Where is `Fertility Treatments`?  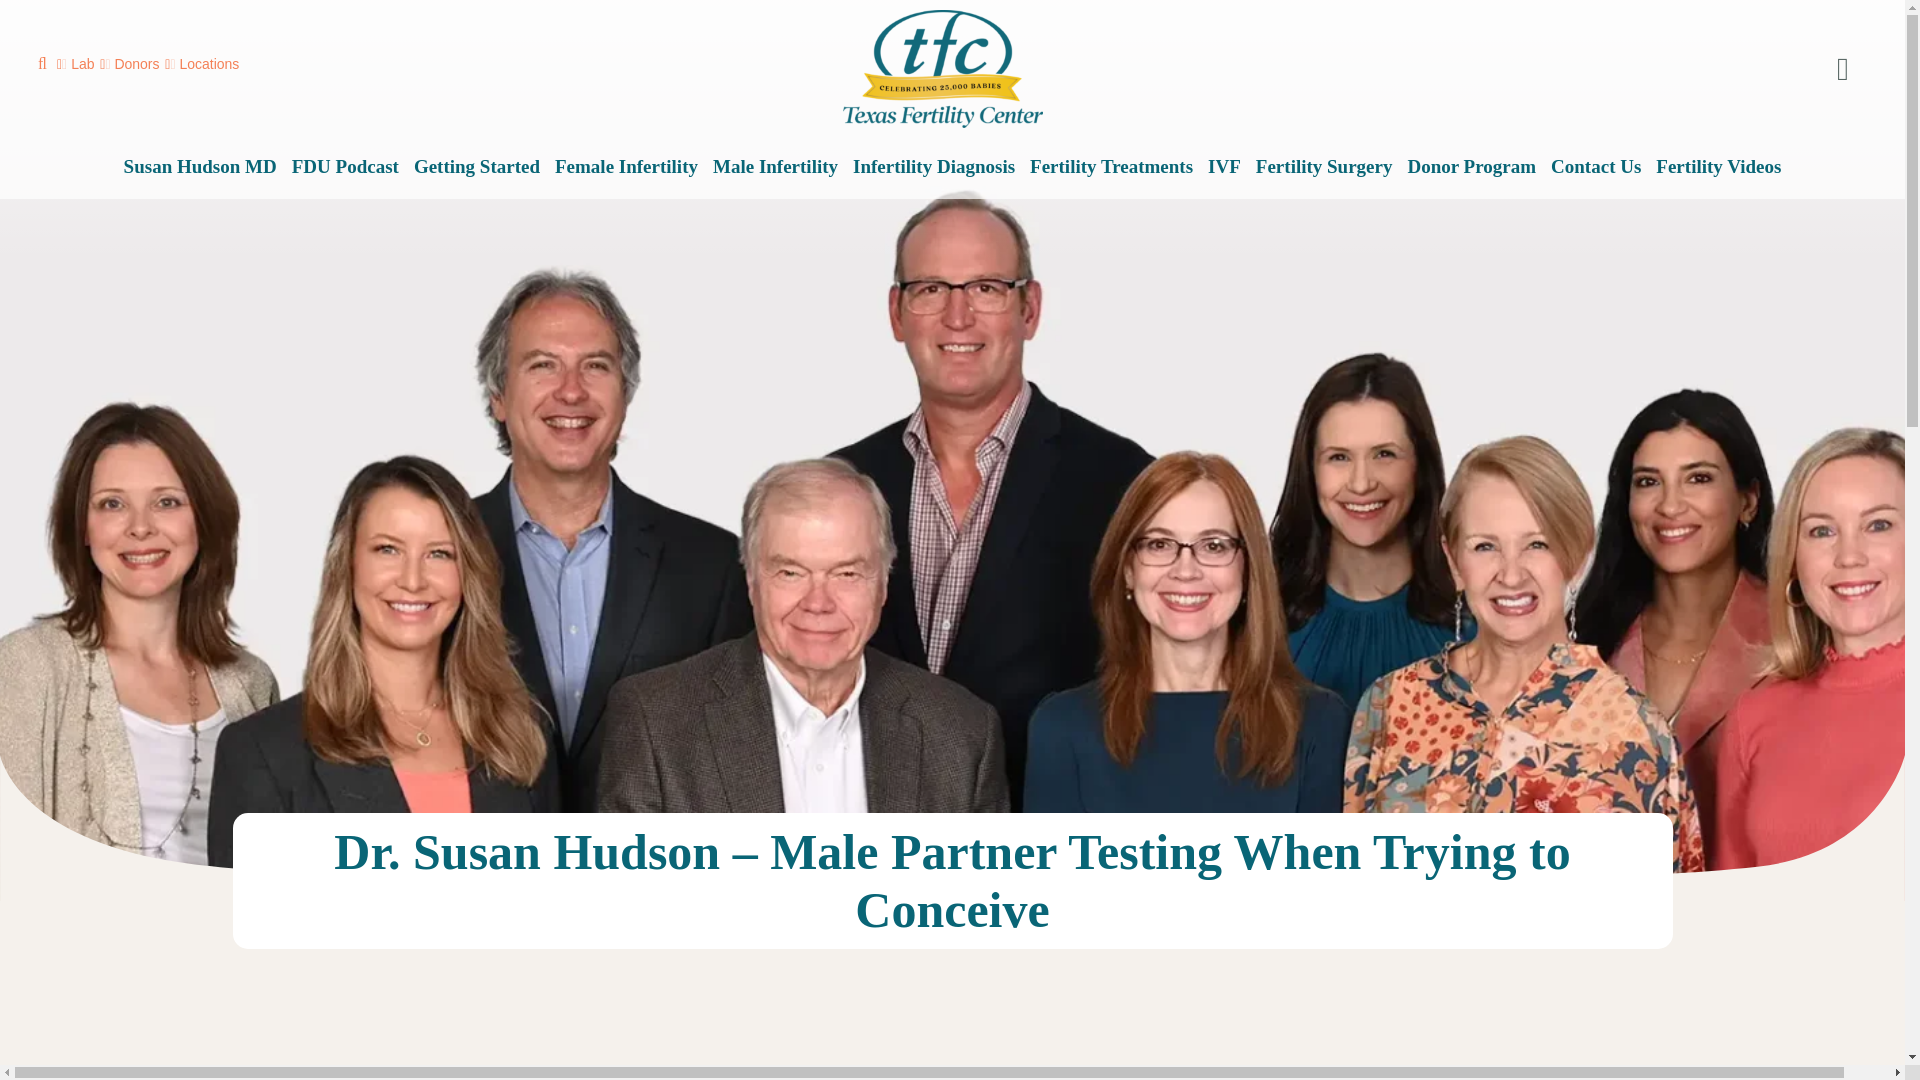
Fertility Treatments is located at coordinates (1110, 168).